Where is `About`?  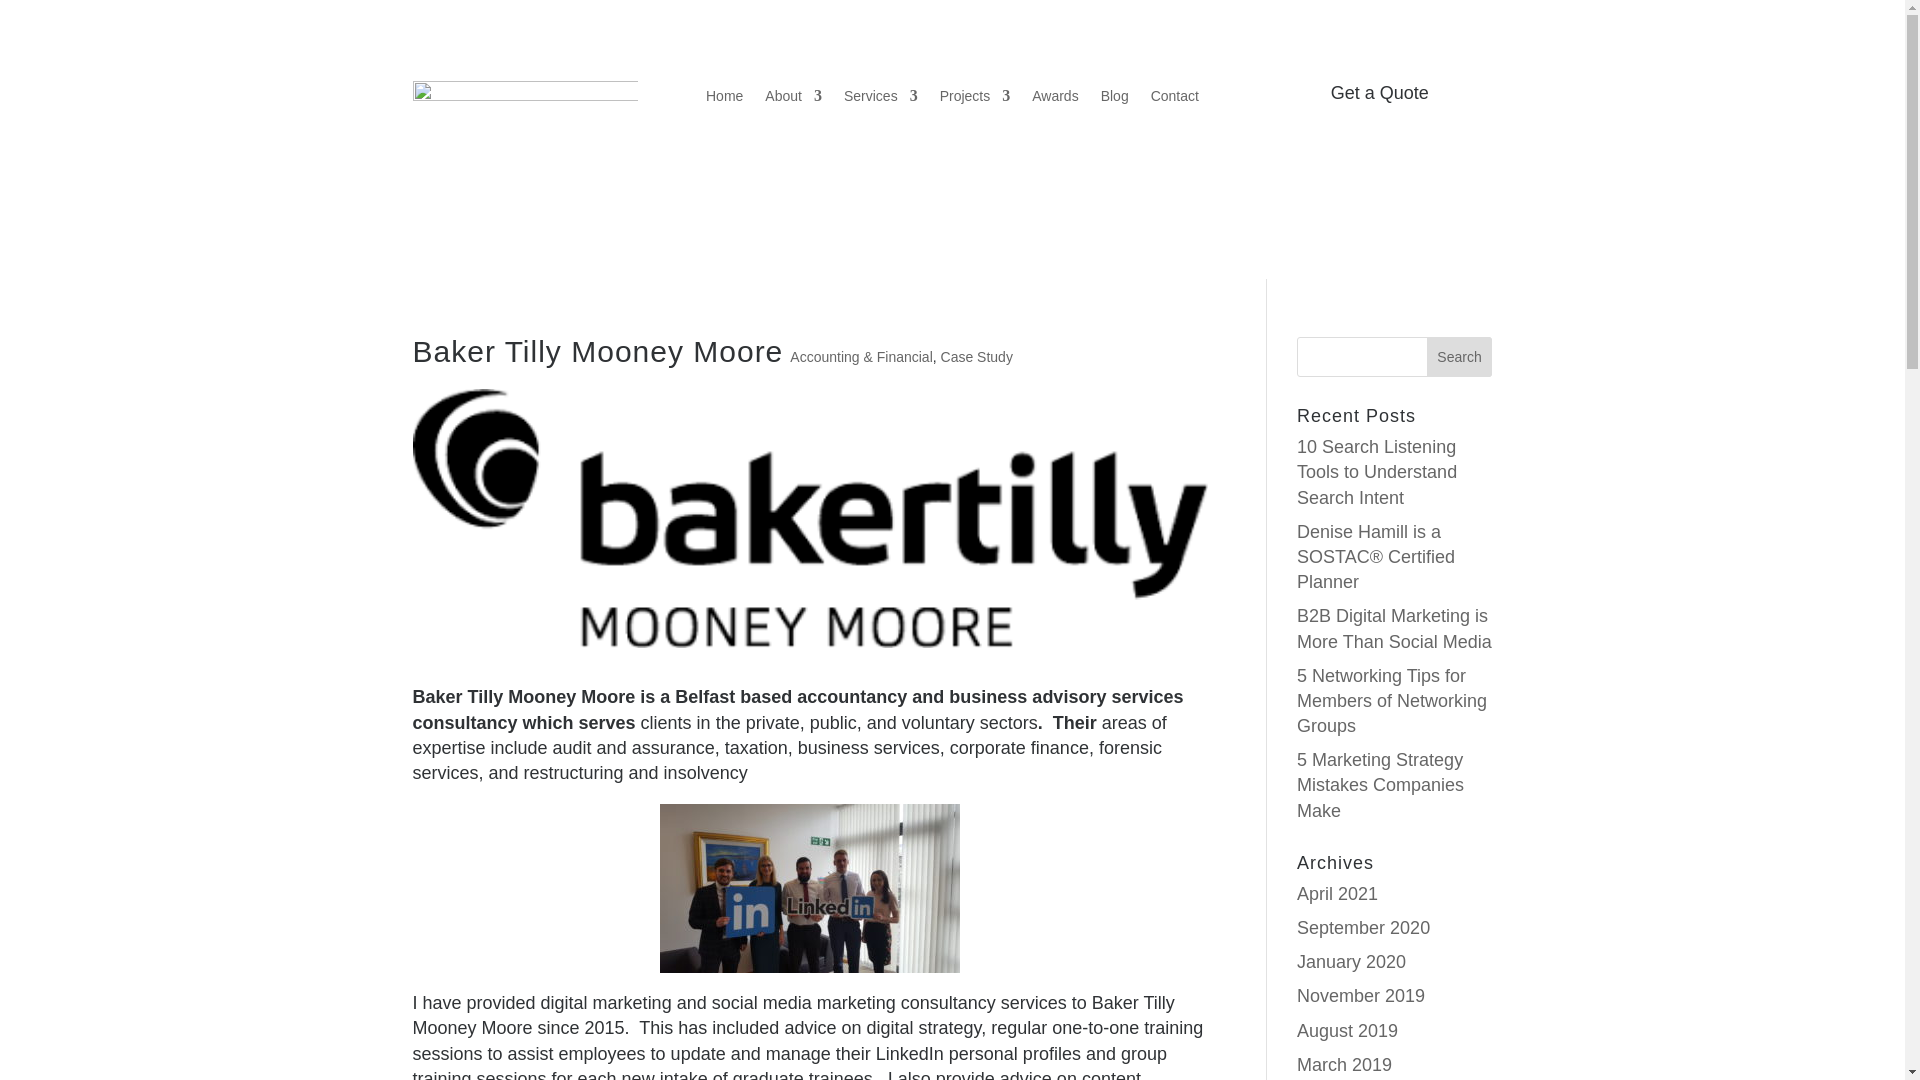 About is located at coordinates (792, 100).